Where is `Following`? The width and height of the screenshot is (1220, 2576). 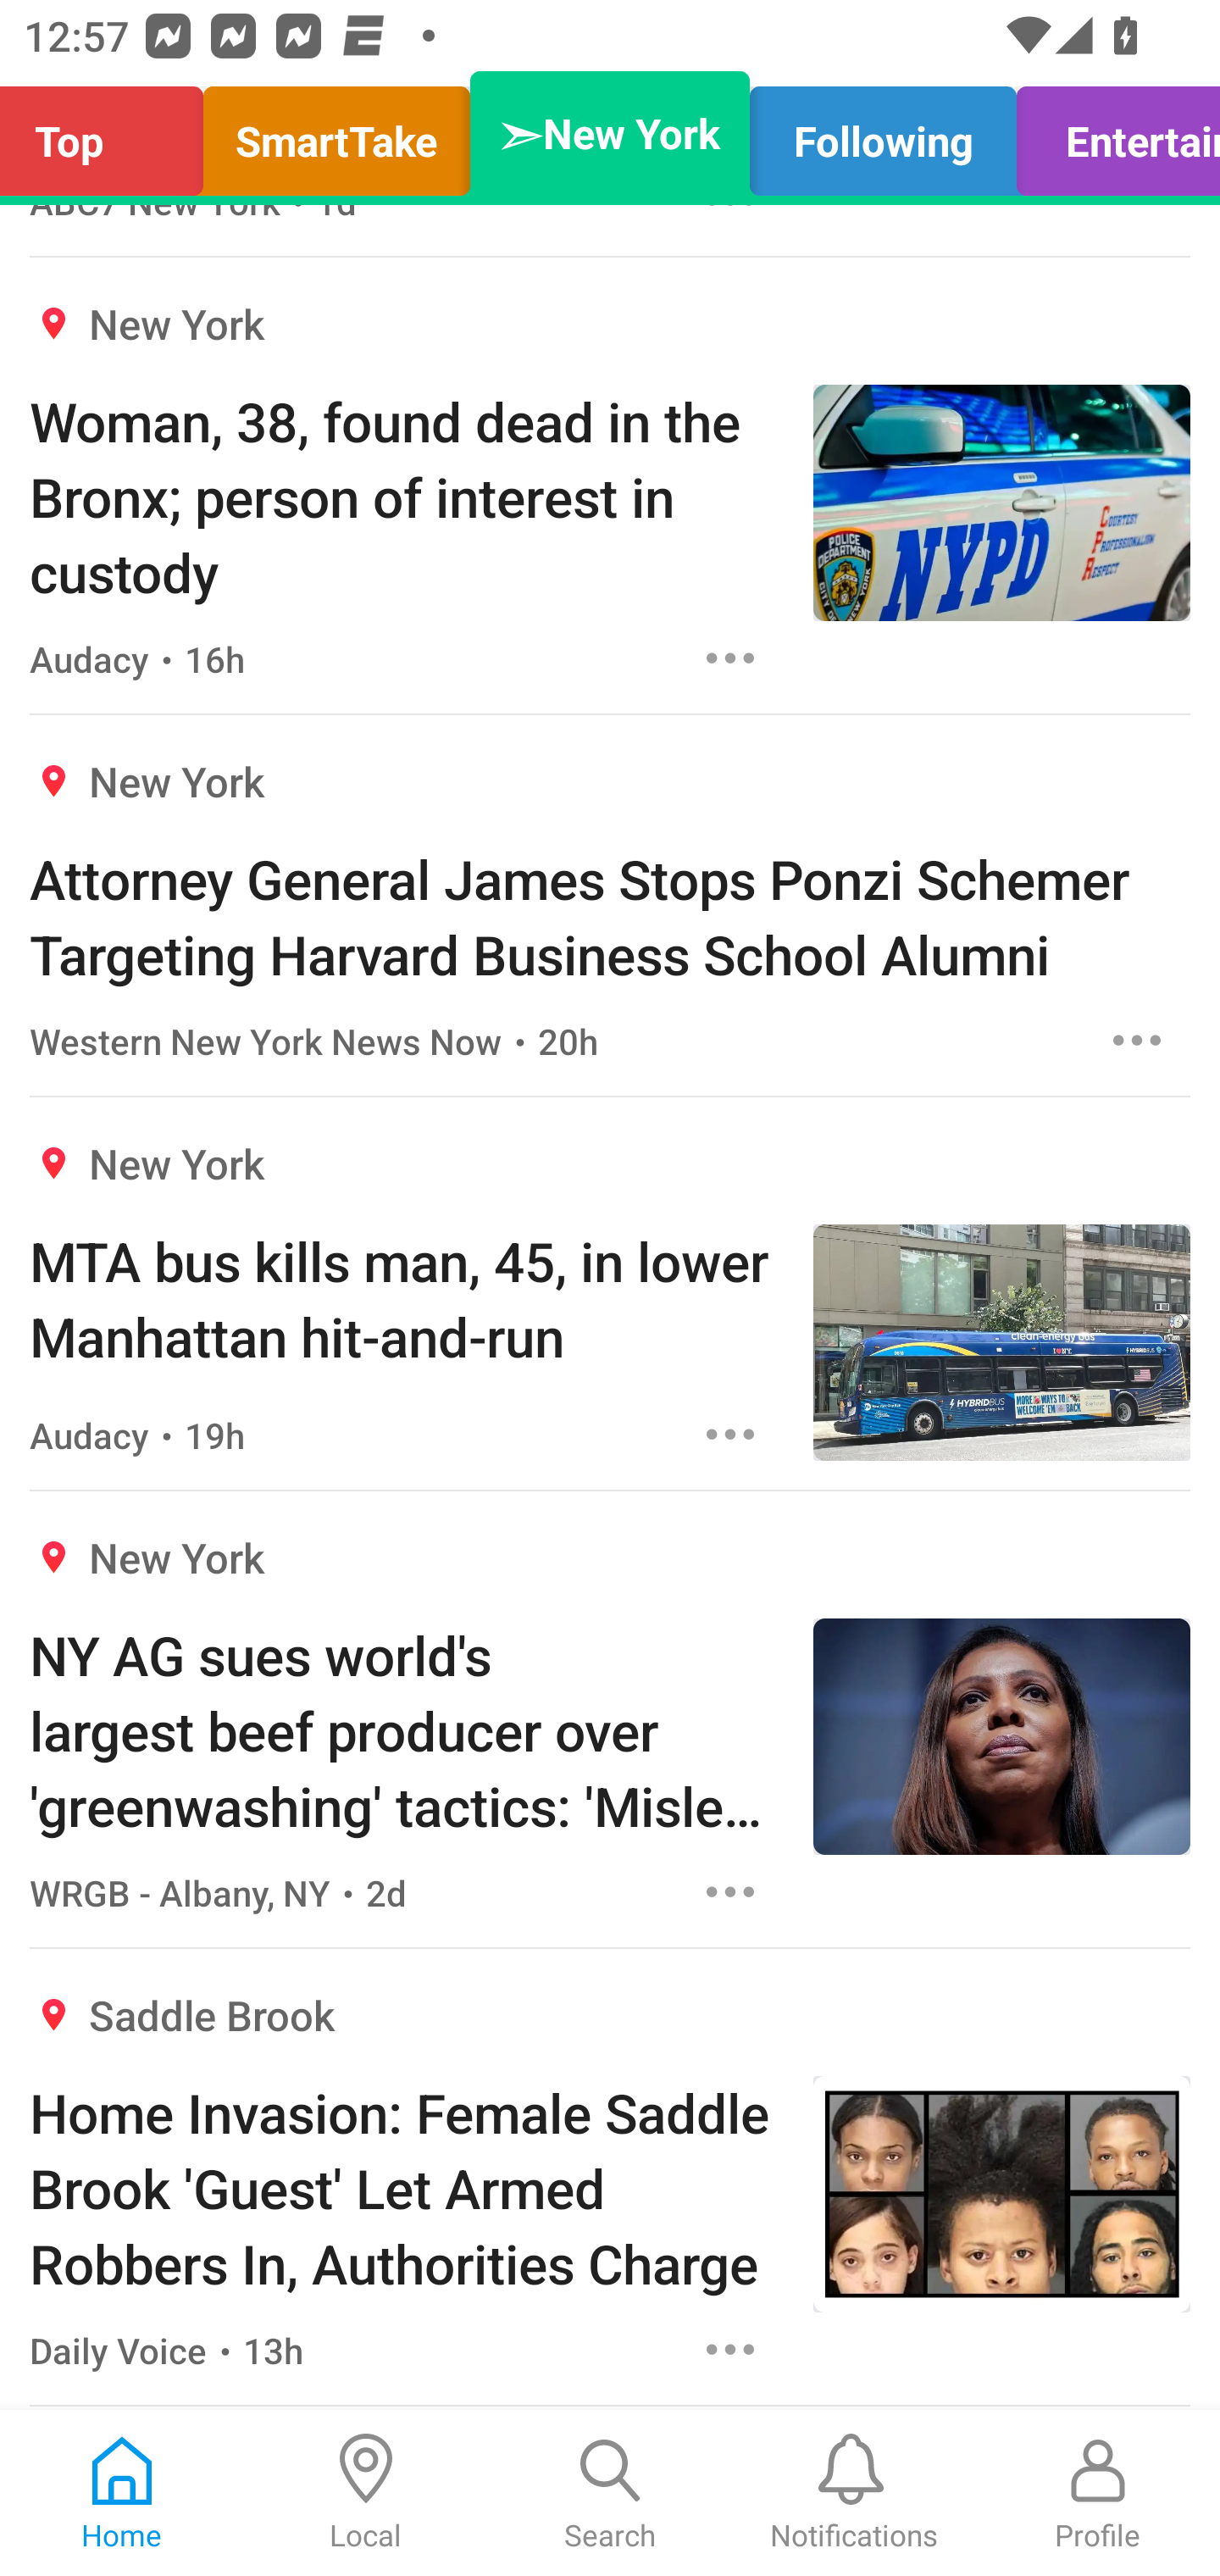
Following is located at coordinates (883, 134).